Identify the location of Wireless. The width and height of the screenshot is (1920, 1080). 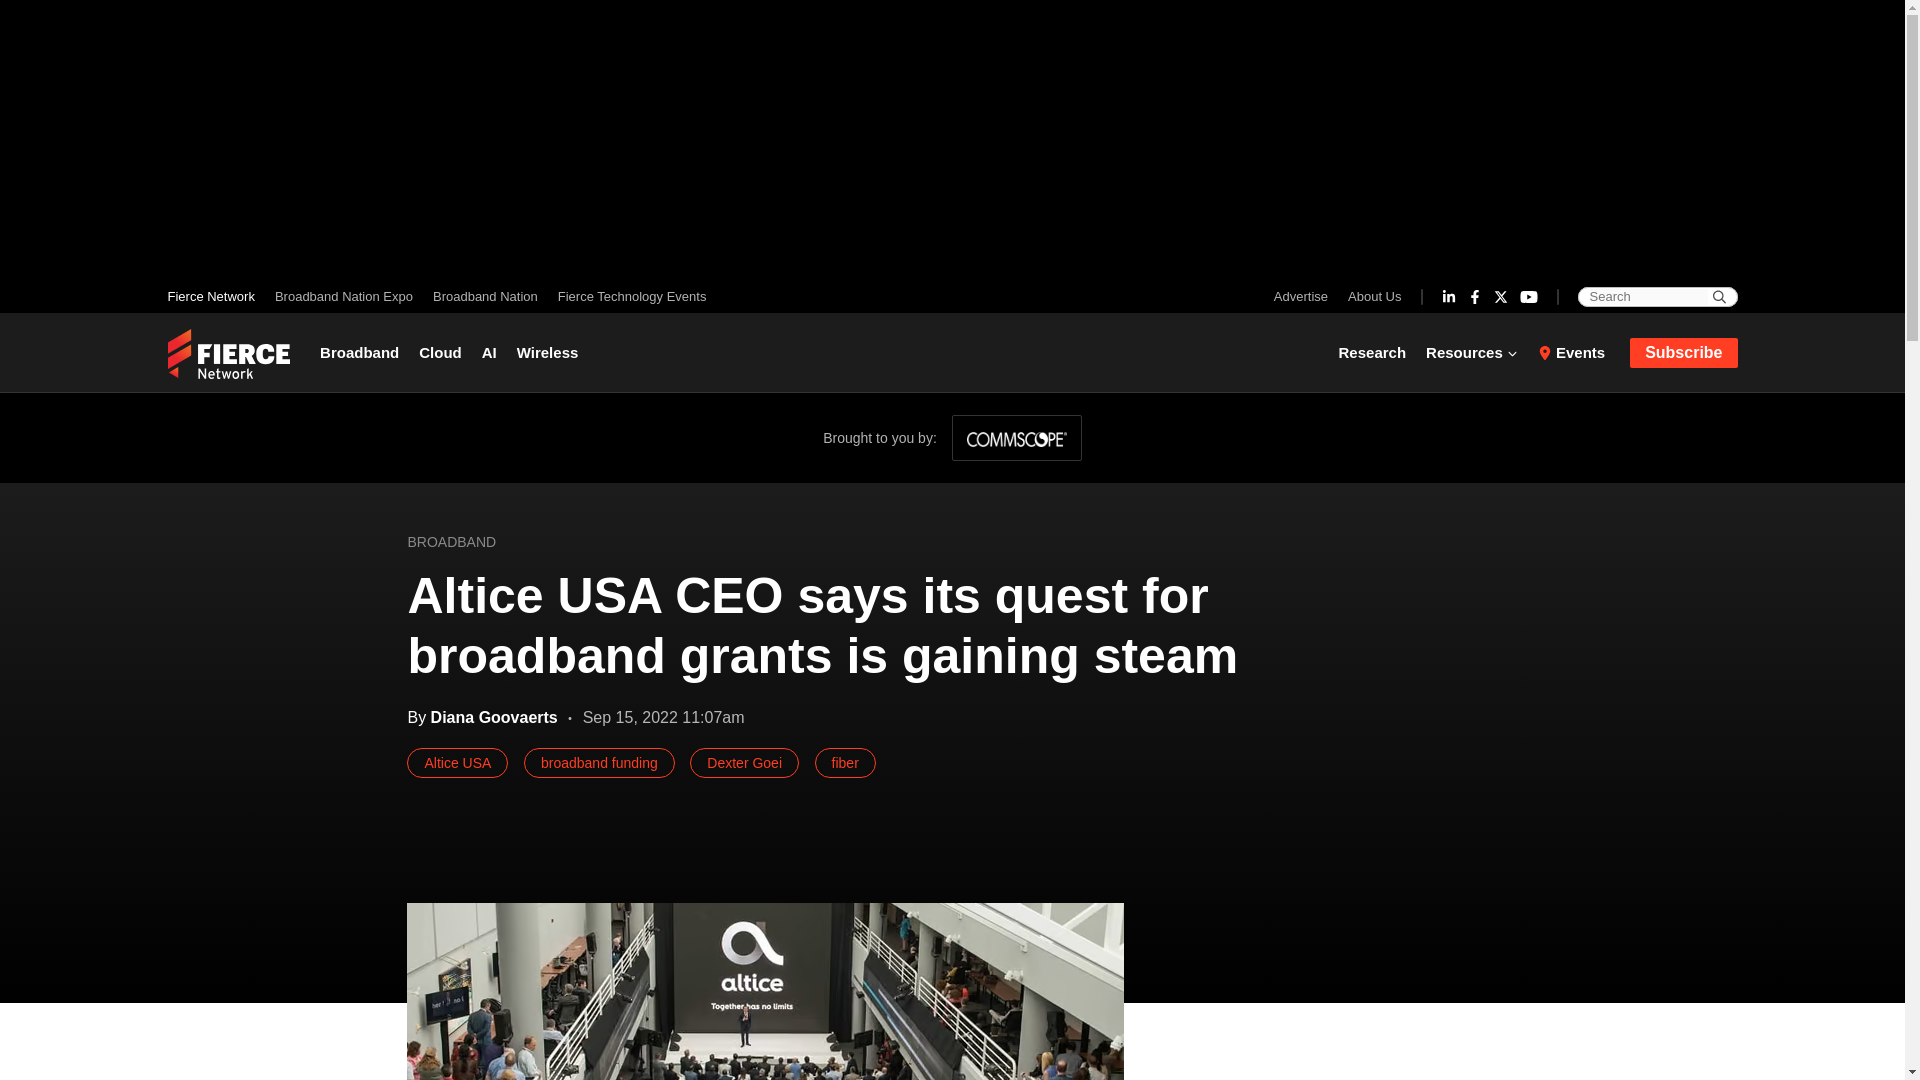
(548, 352).